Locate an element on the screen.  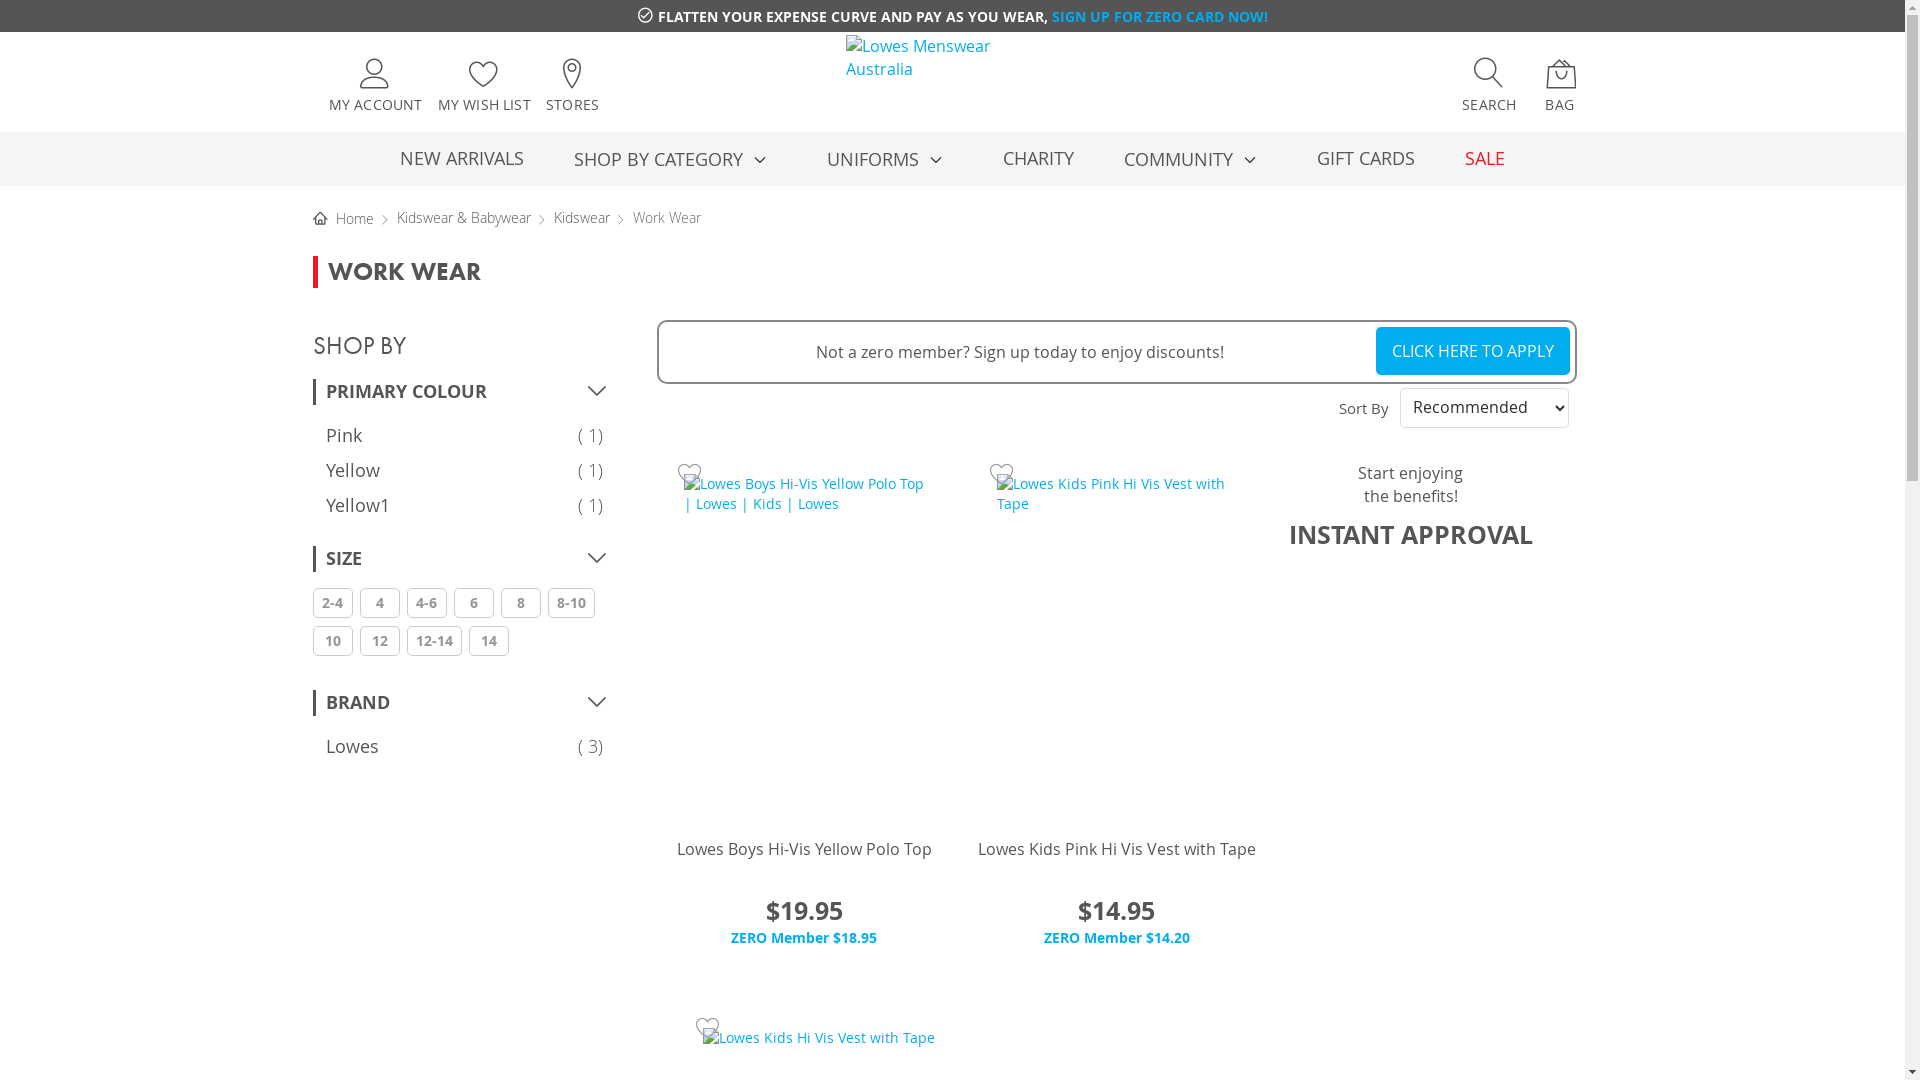
MY ACCOUNT is located at coordinates (375, 84).